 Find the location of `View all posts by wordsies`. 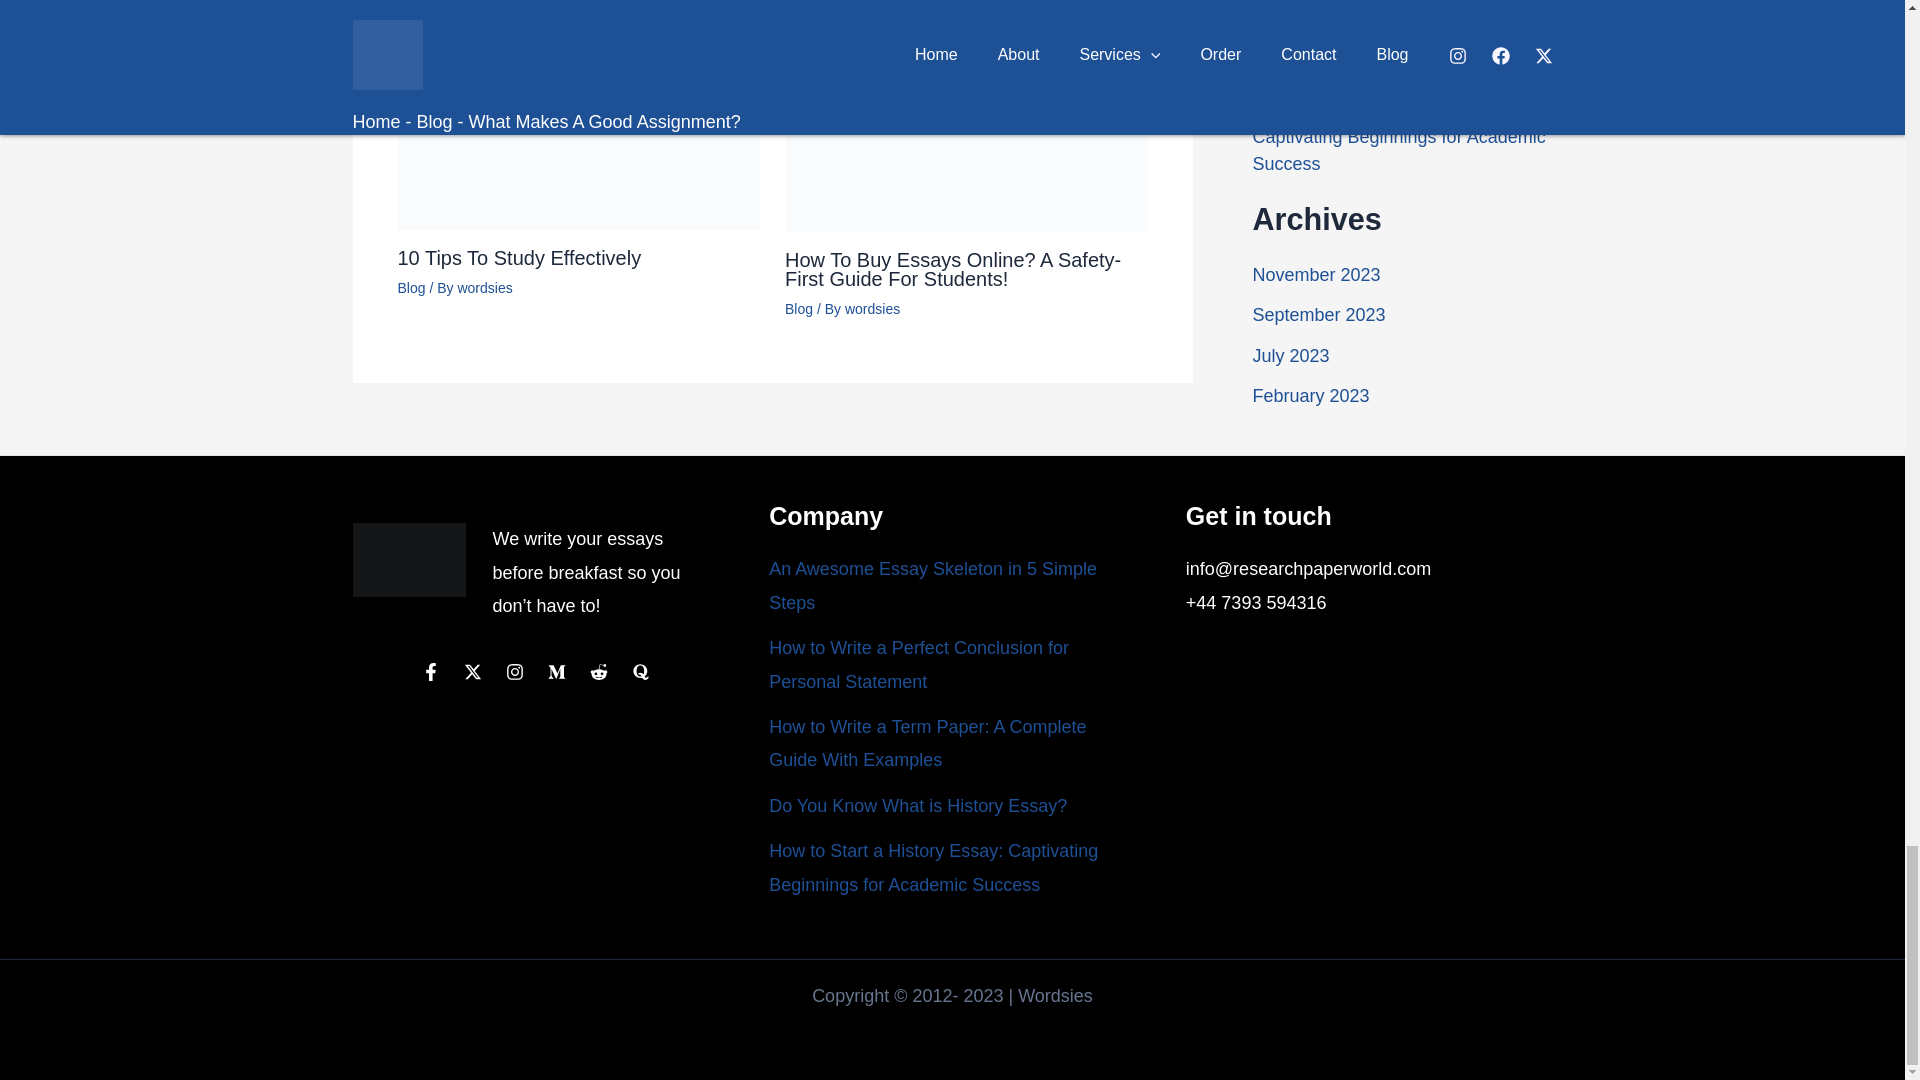

View all posts by wordsies is located at coordinates (484, 287).